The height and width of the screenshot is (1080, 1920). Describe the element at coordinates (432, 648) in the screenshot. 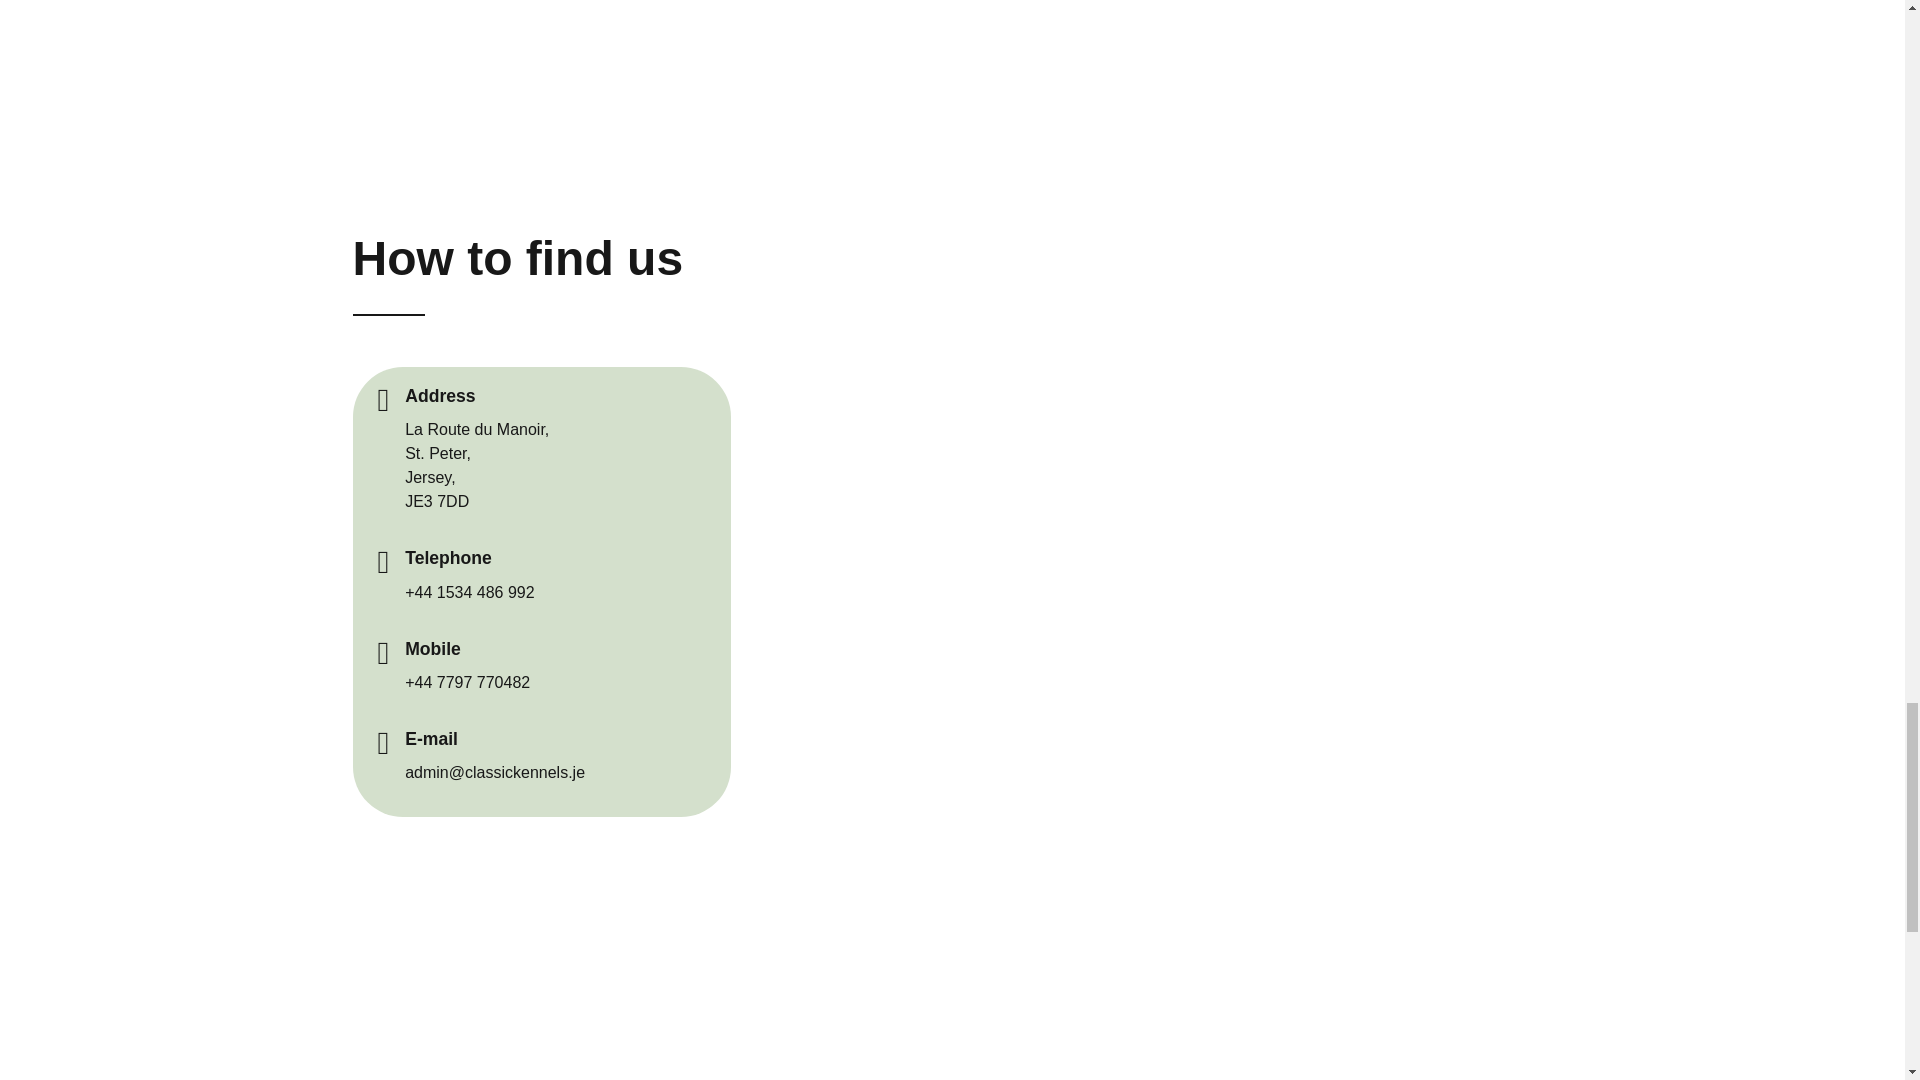

I see `Mobile` at that location.